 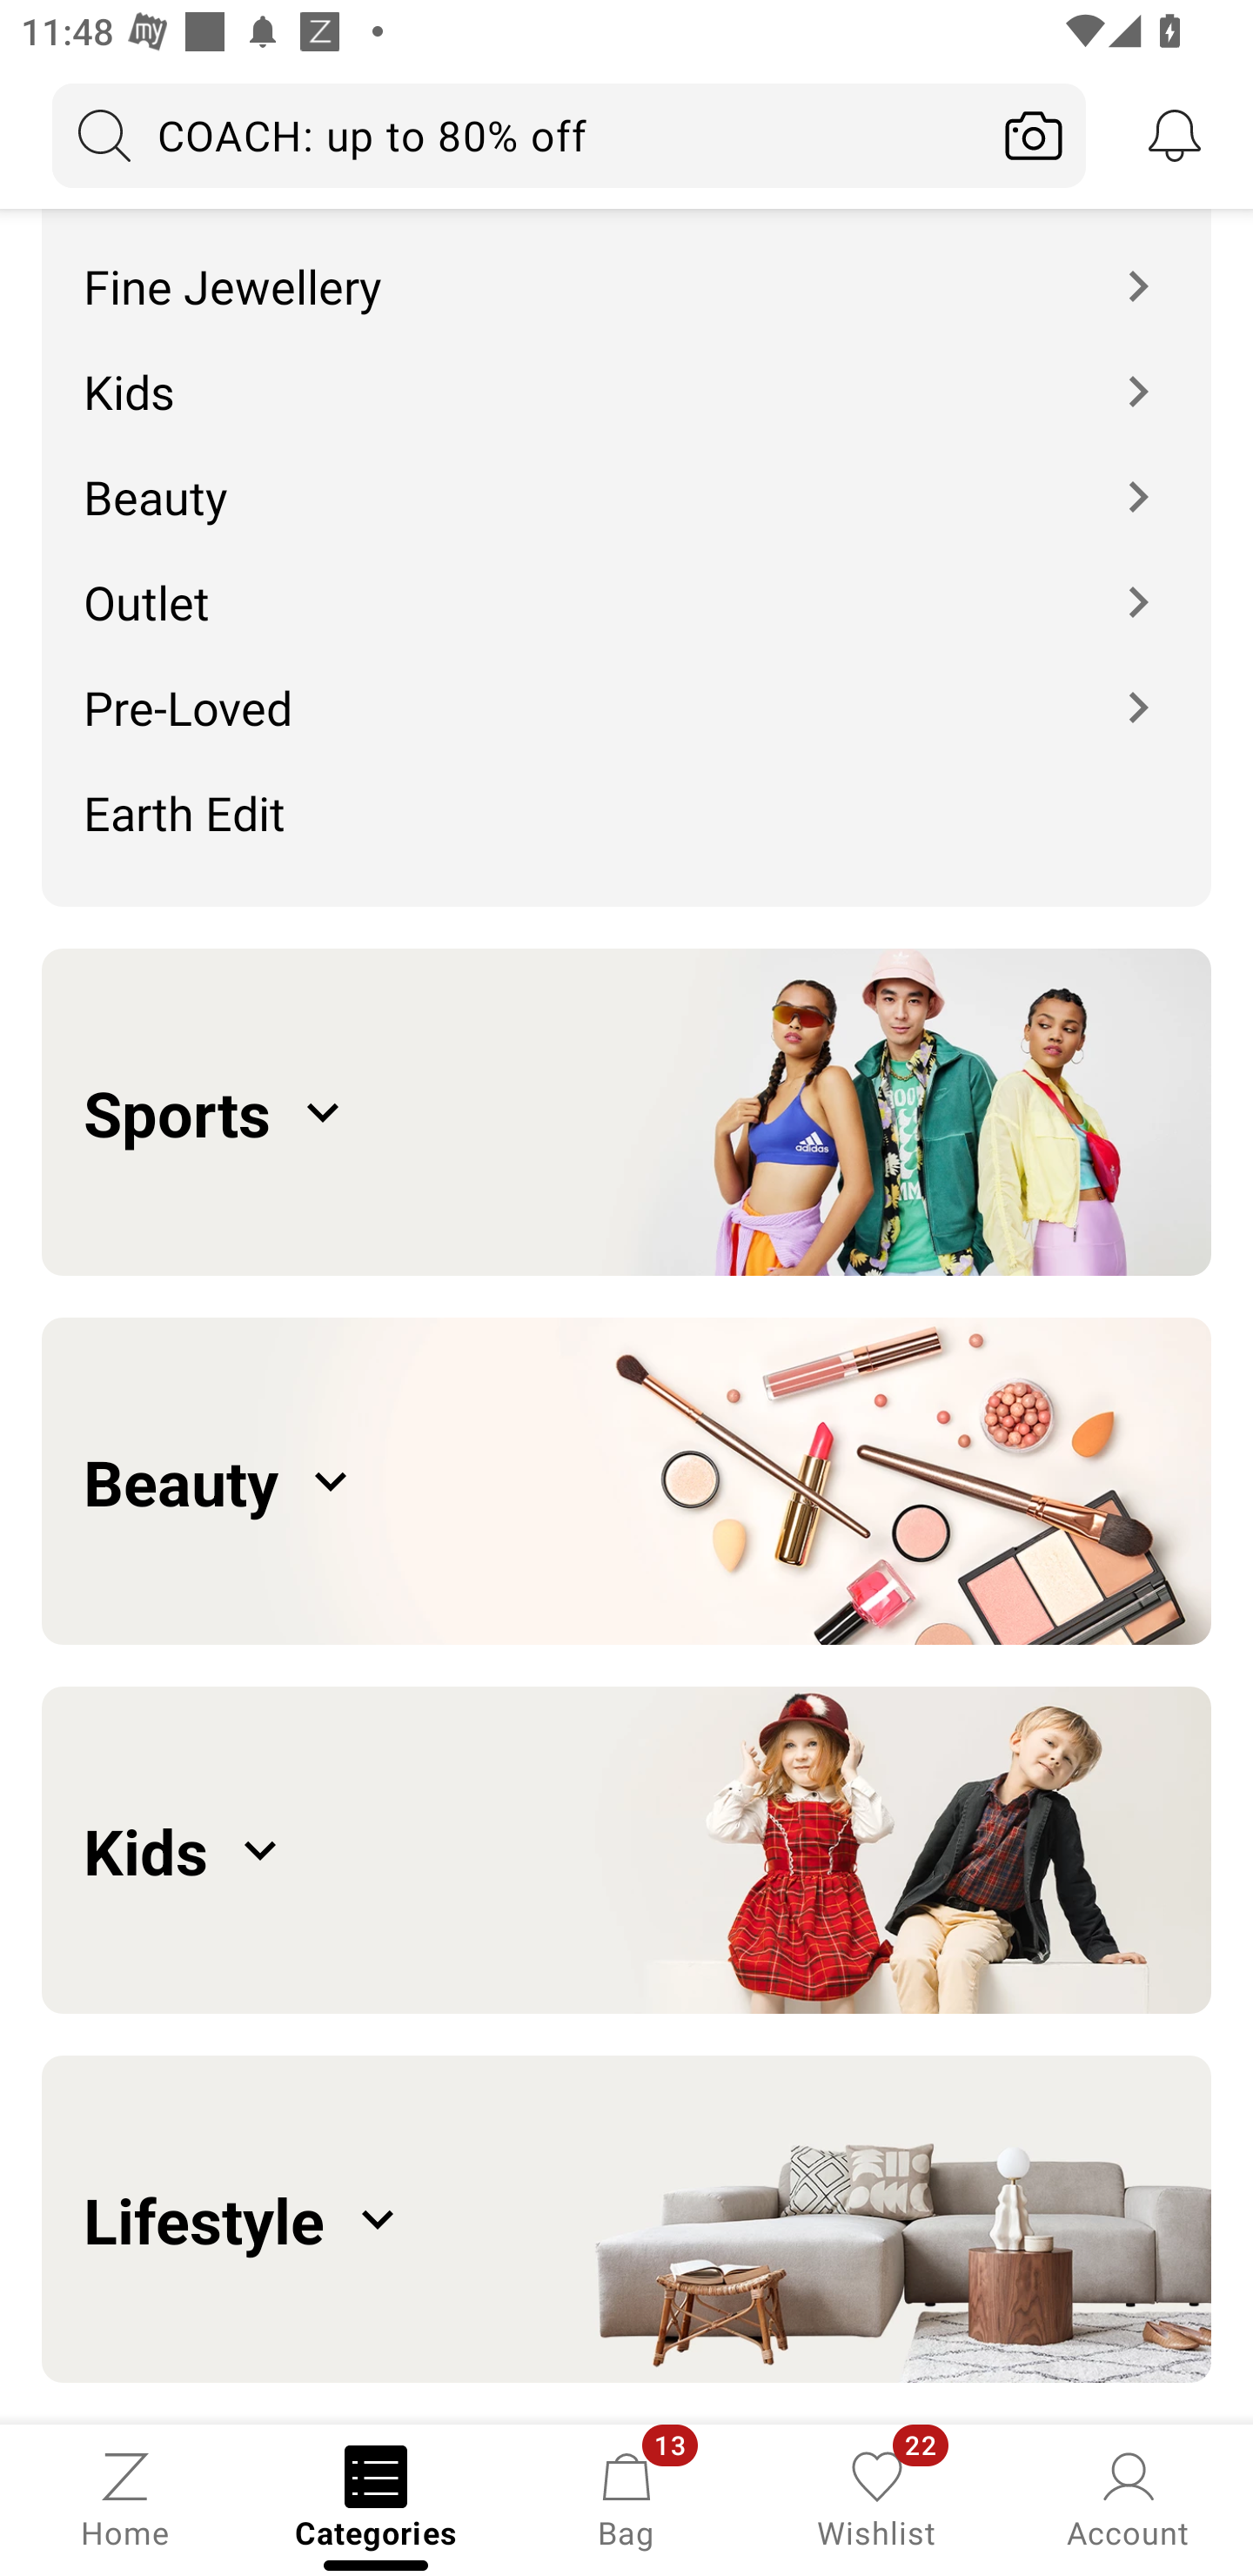 I want to click on Pre-Loved, so click(x=626, y=686).